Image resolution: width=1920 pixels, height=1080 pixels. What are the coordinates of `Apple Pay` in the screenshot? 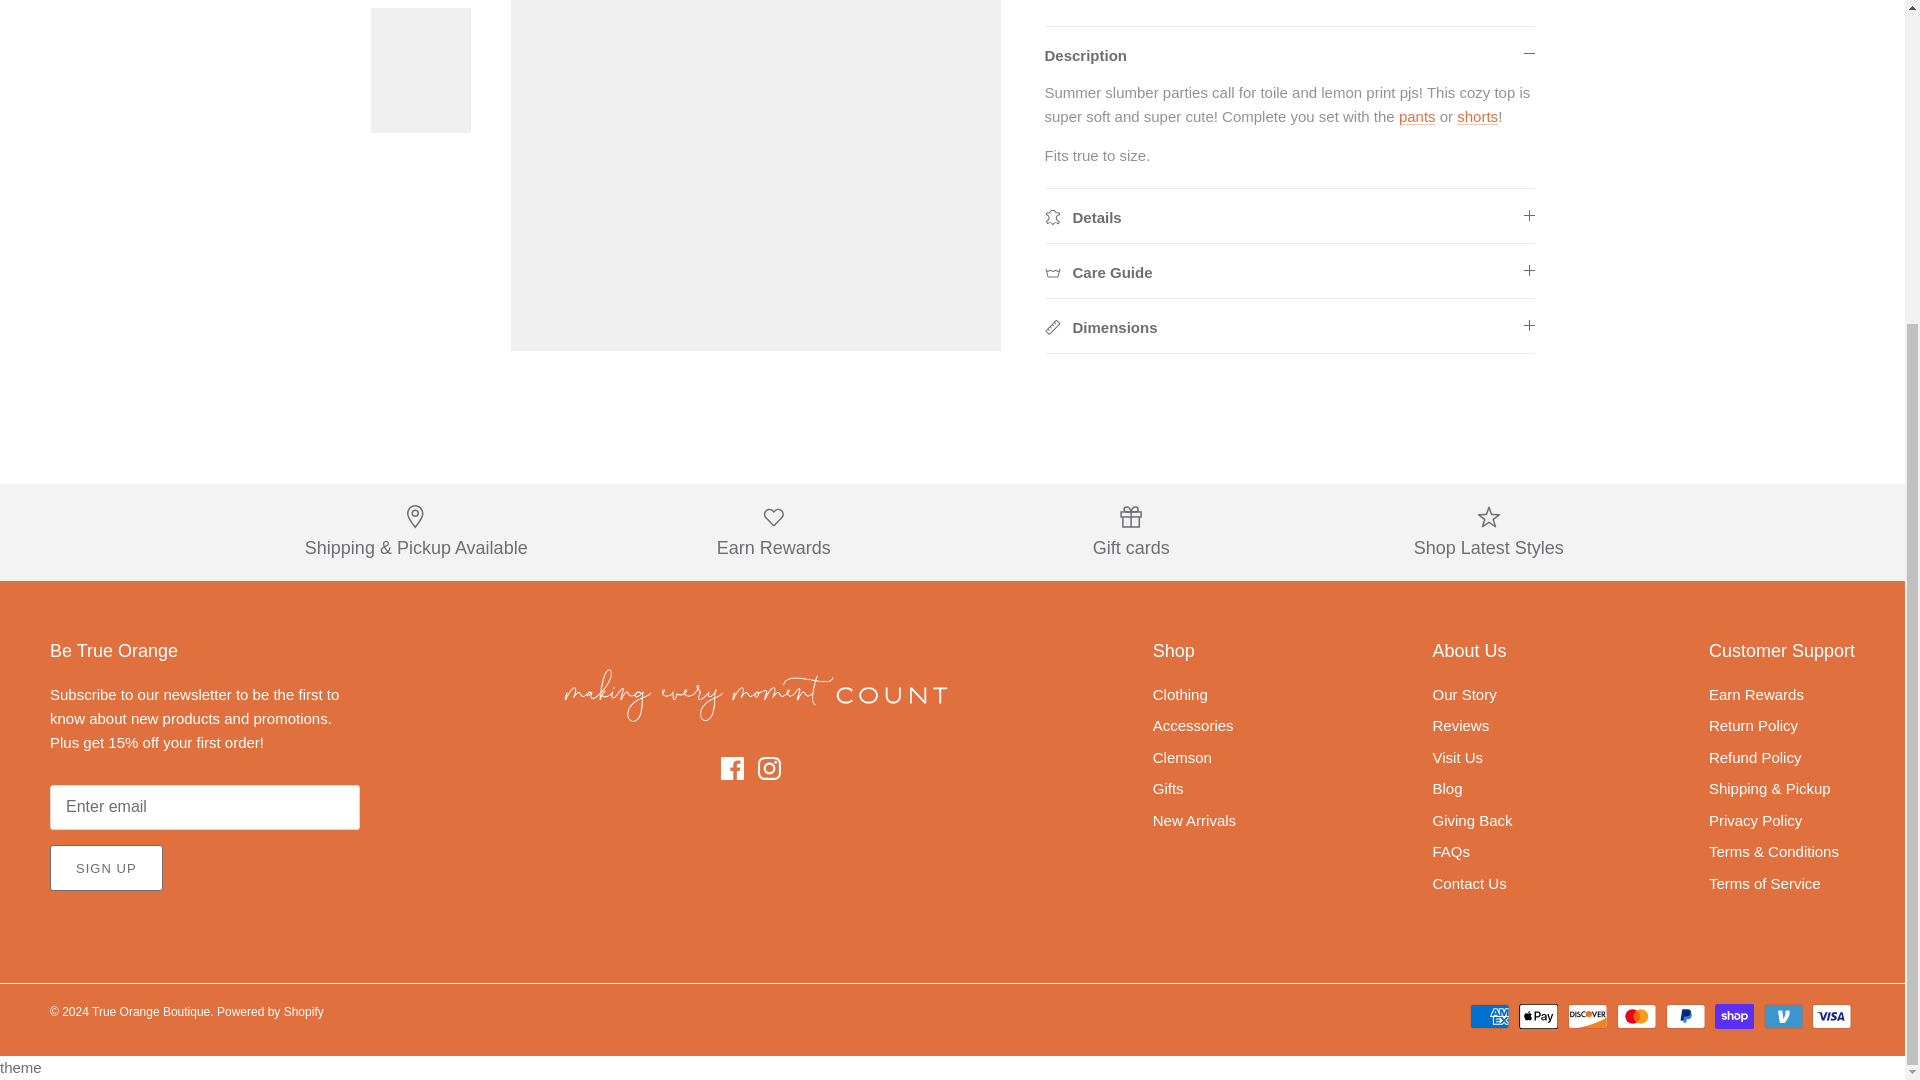 It's located at (1538, 1016).